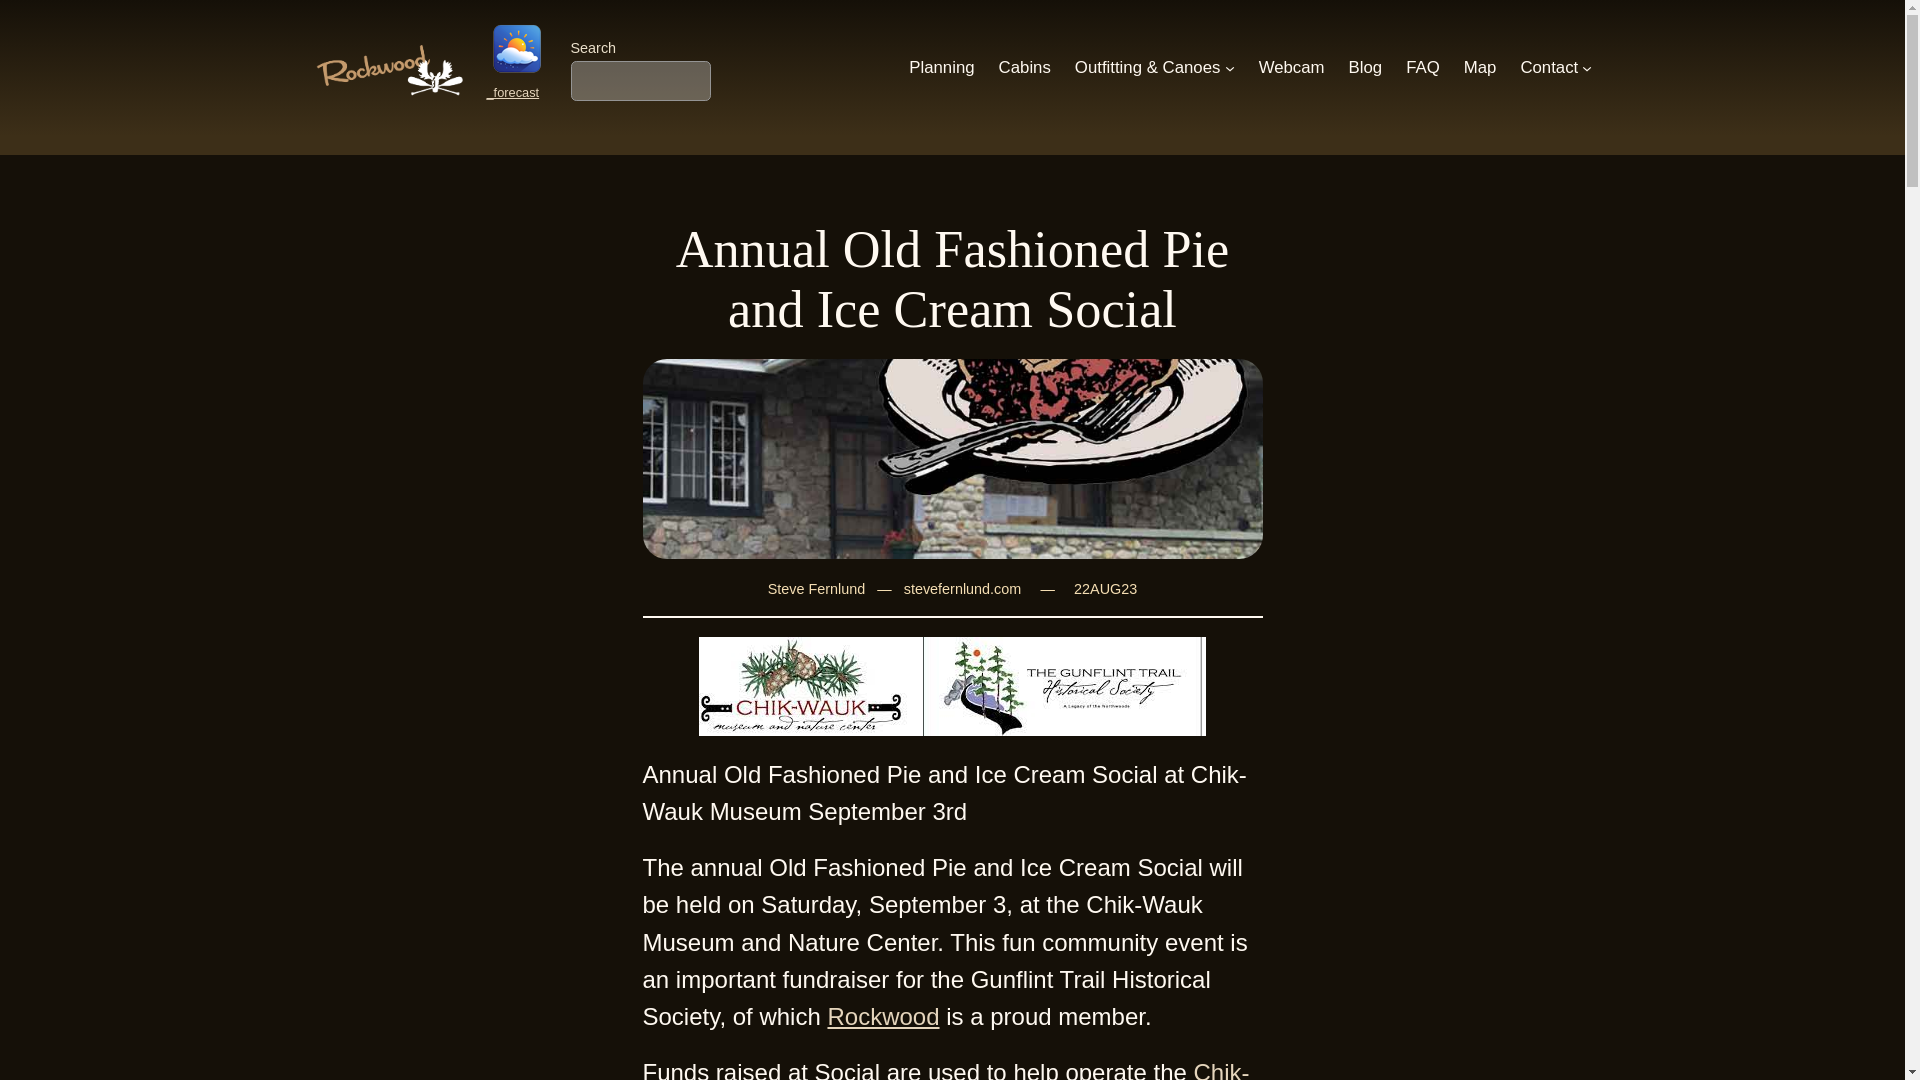  I want to click on Contact, so click(1549, 68).